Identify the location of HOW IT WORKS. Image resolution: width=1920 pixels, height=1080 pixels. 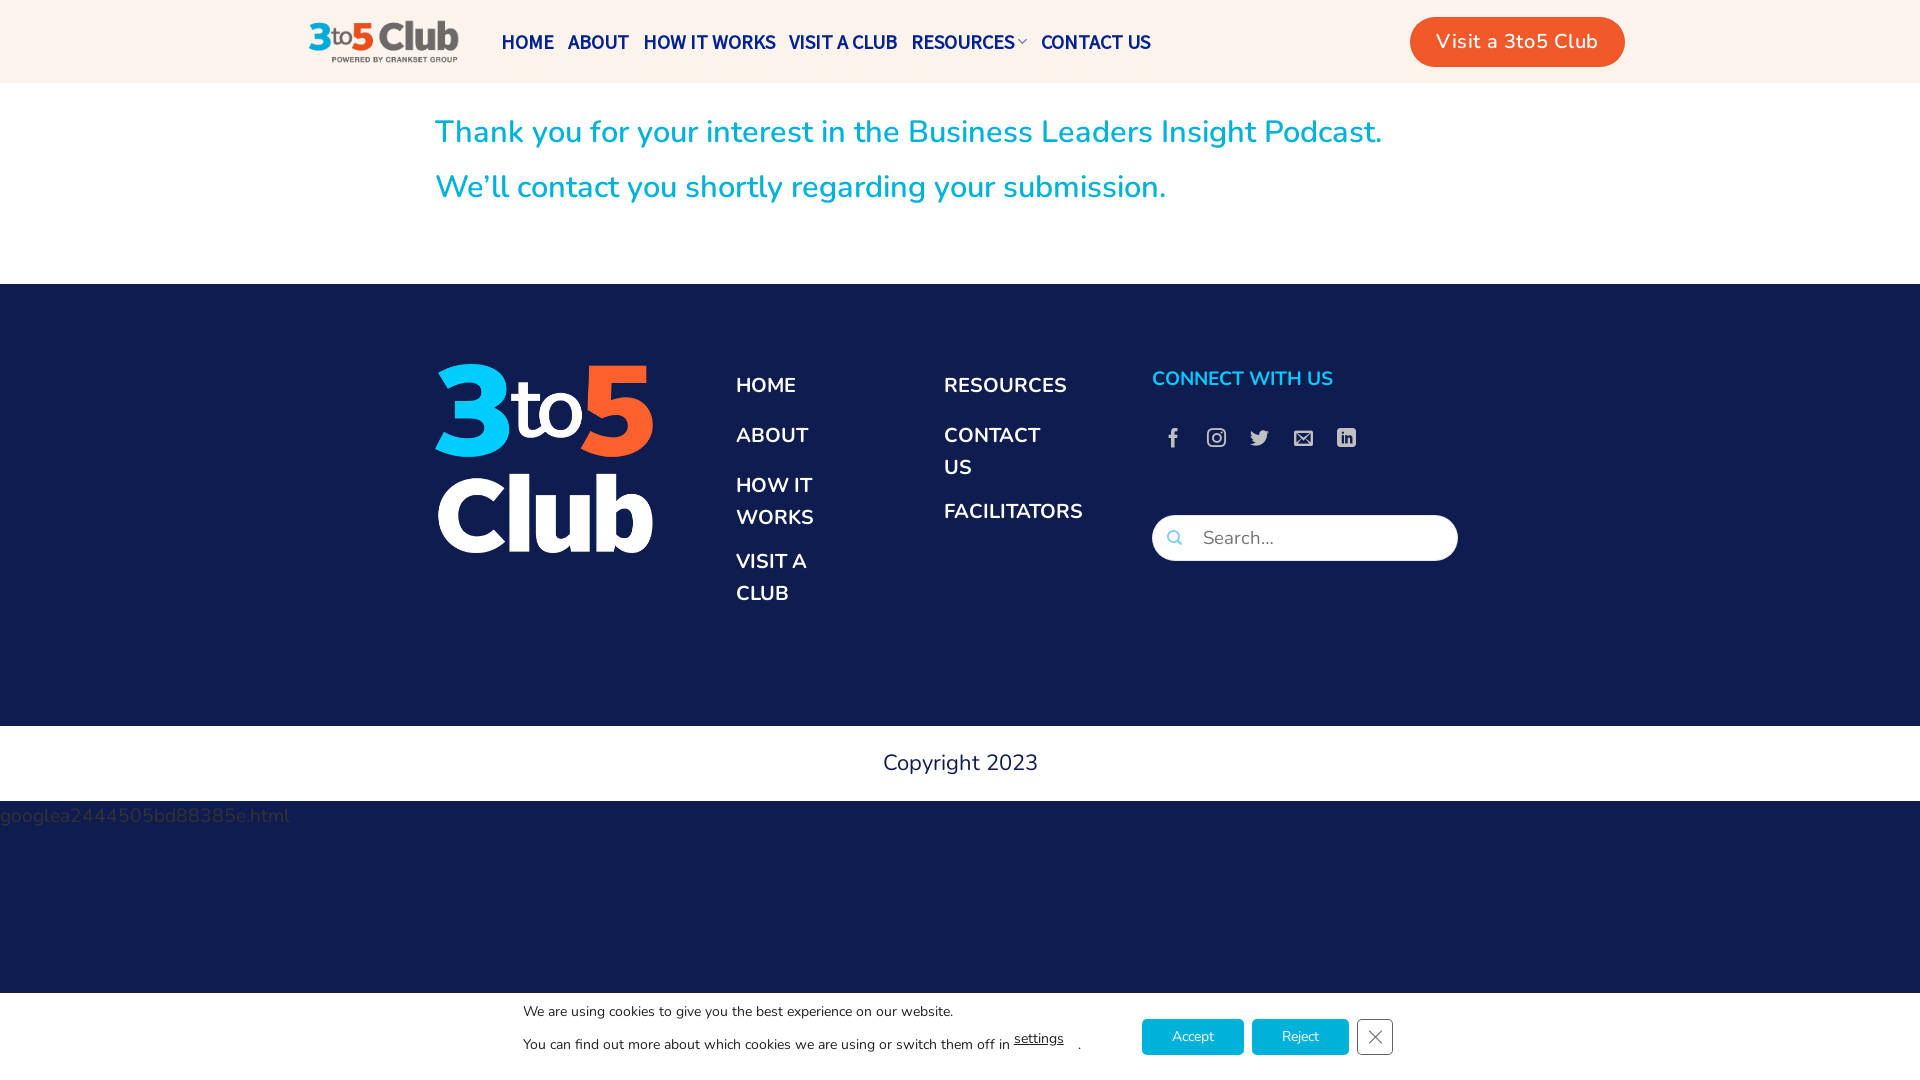
(798, 502).